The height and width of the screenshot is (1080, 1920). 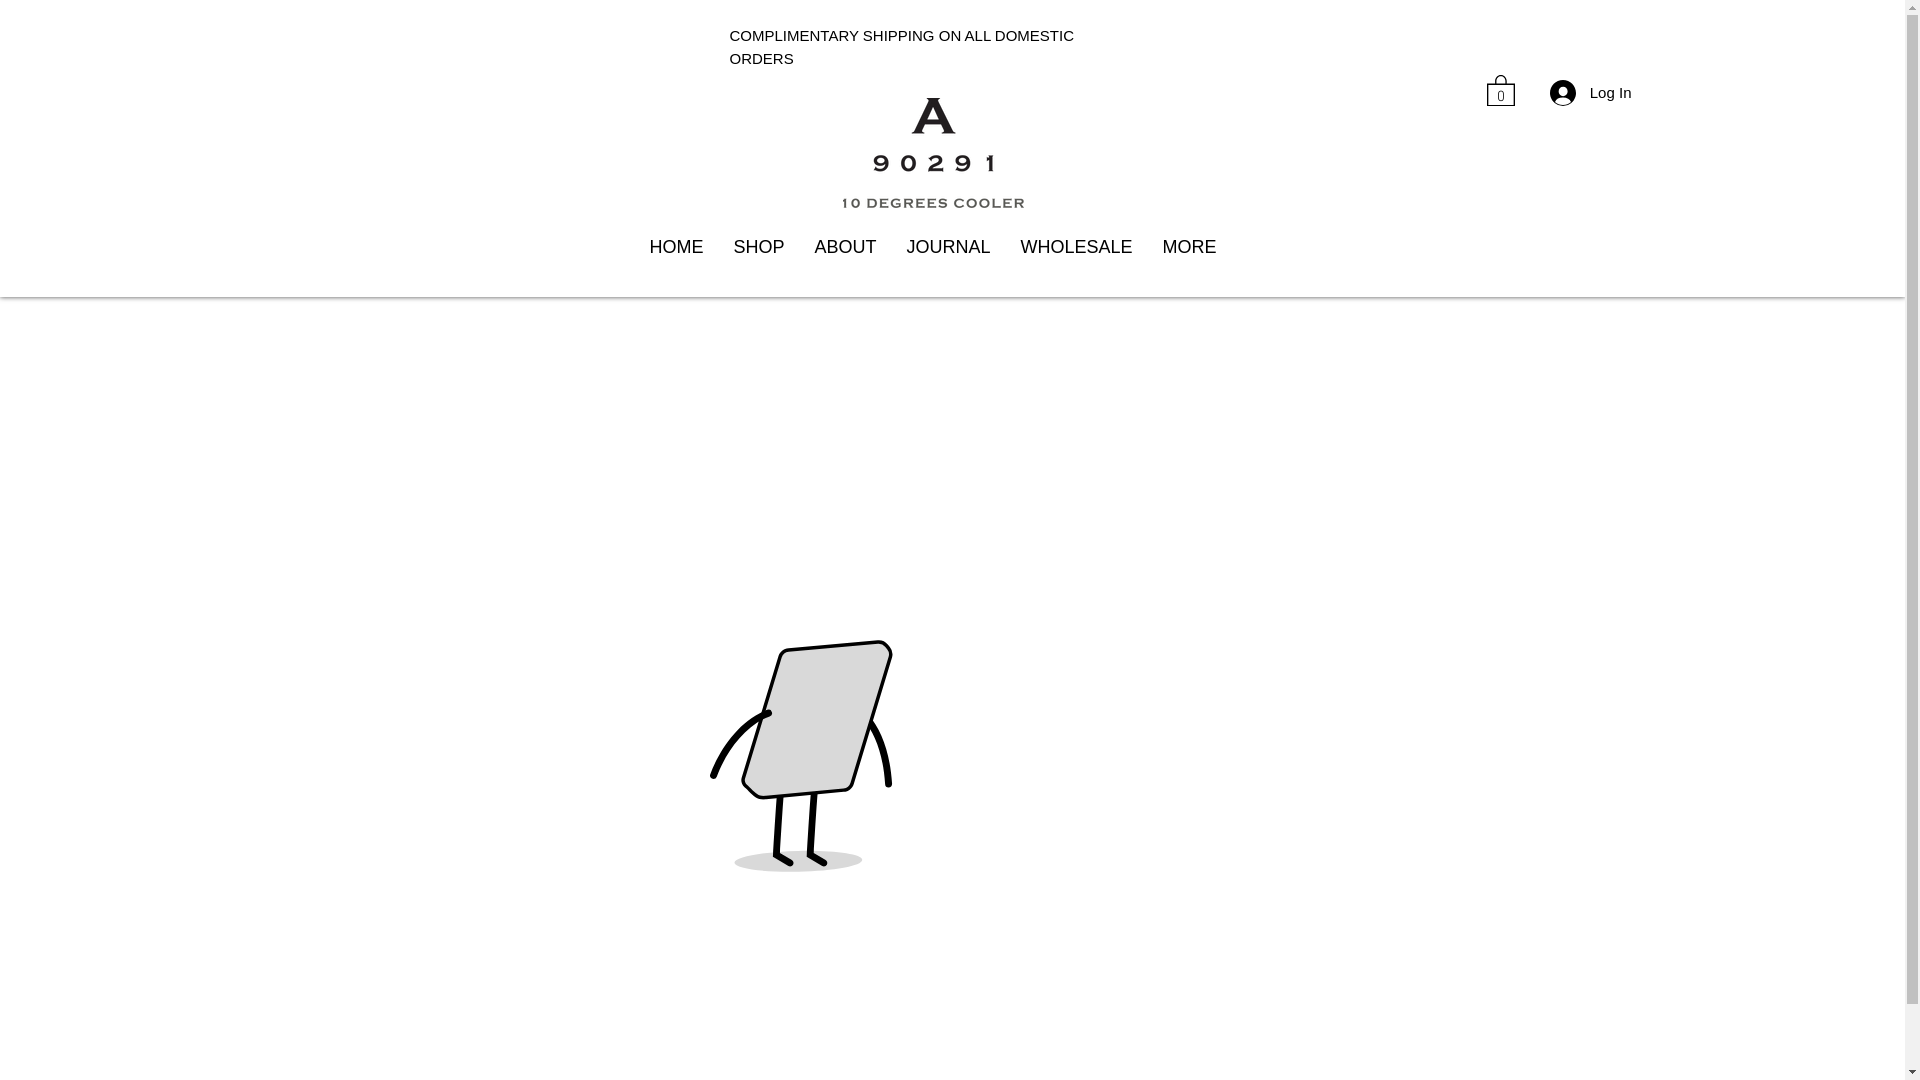 I want to click on WHOLESALE, so click(x=1077, y=260).